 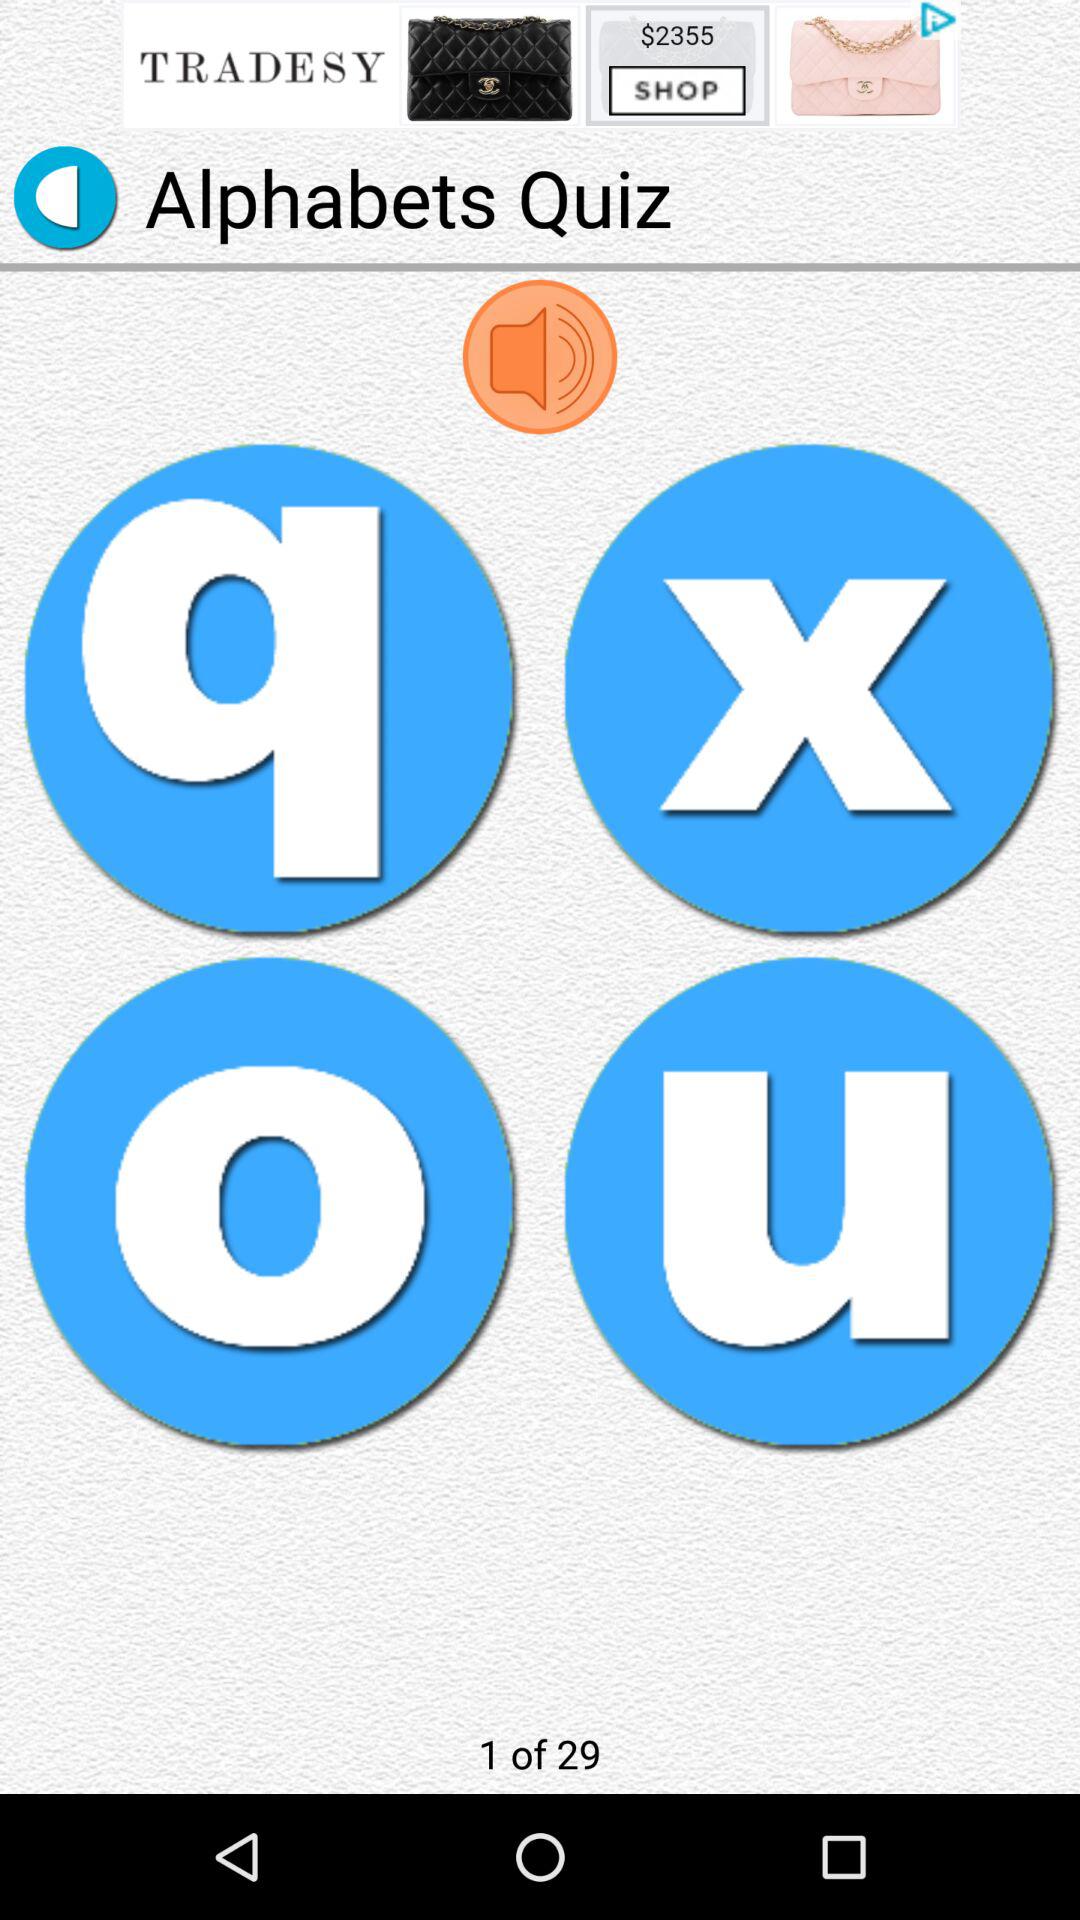 I want to click on go to advertisement website, so click(x=540, y=66).